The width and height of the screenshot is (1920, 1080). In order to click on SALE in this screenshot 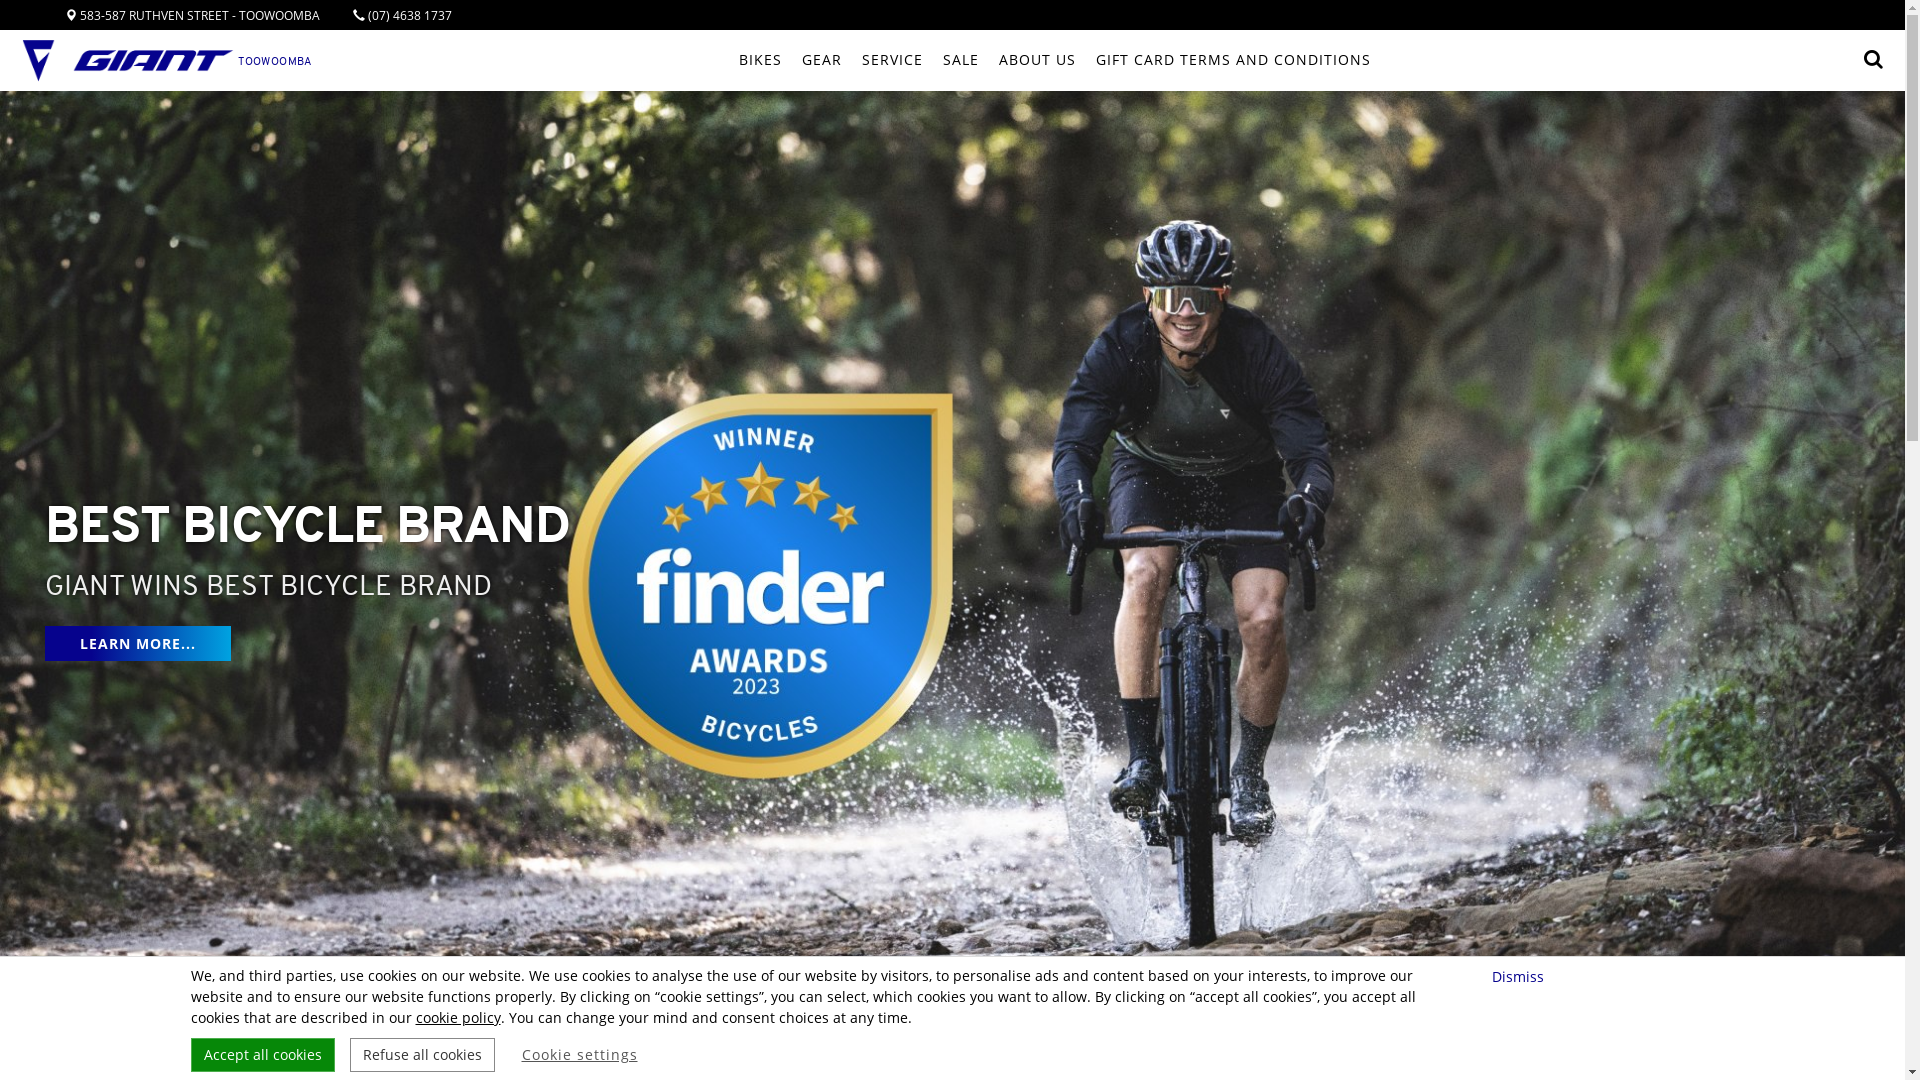, I will do `click(961, 60)`.